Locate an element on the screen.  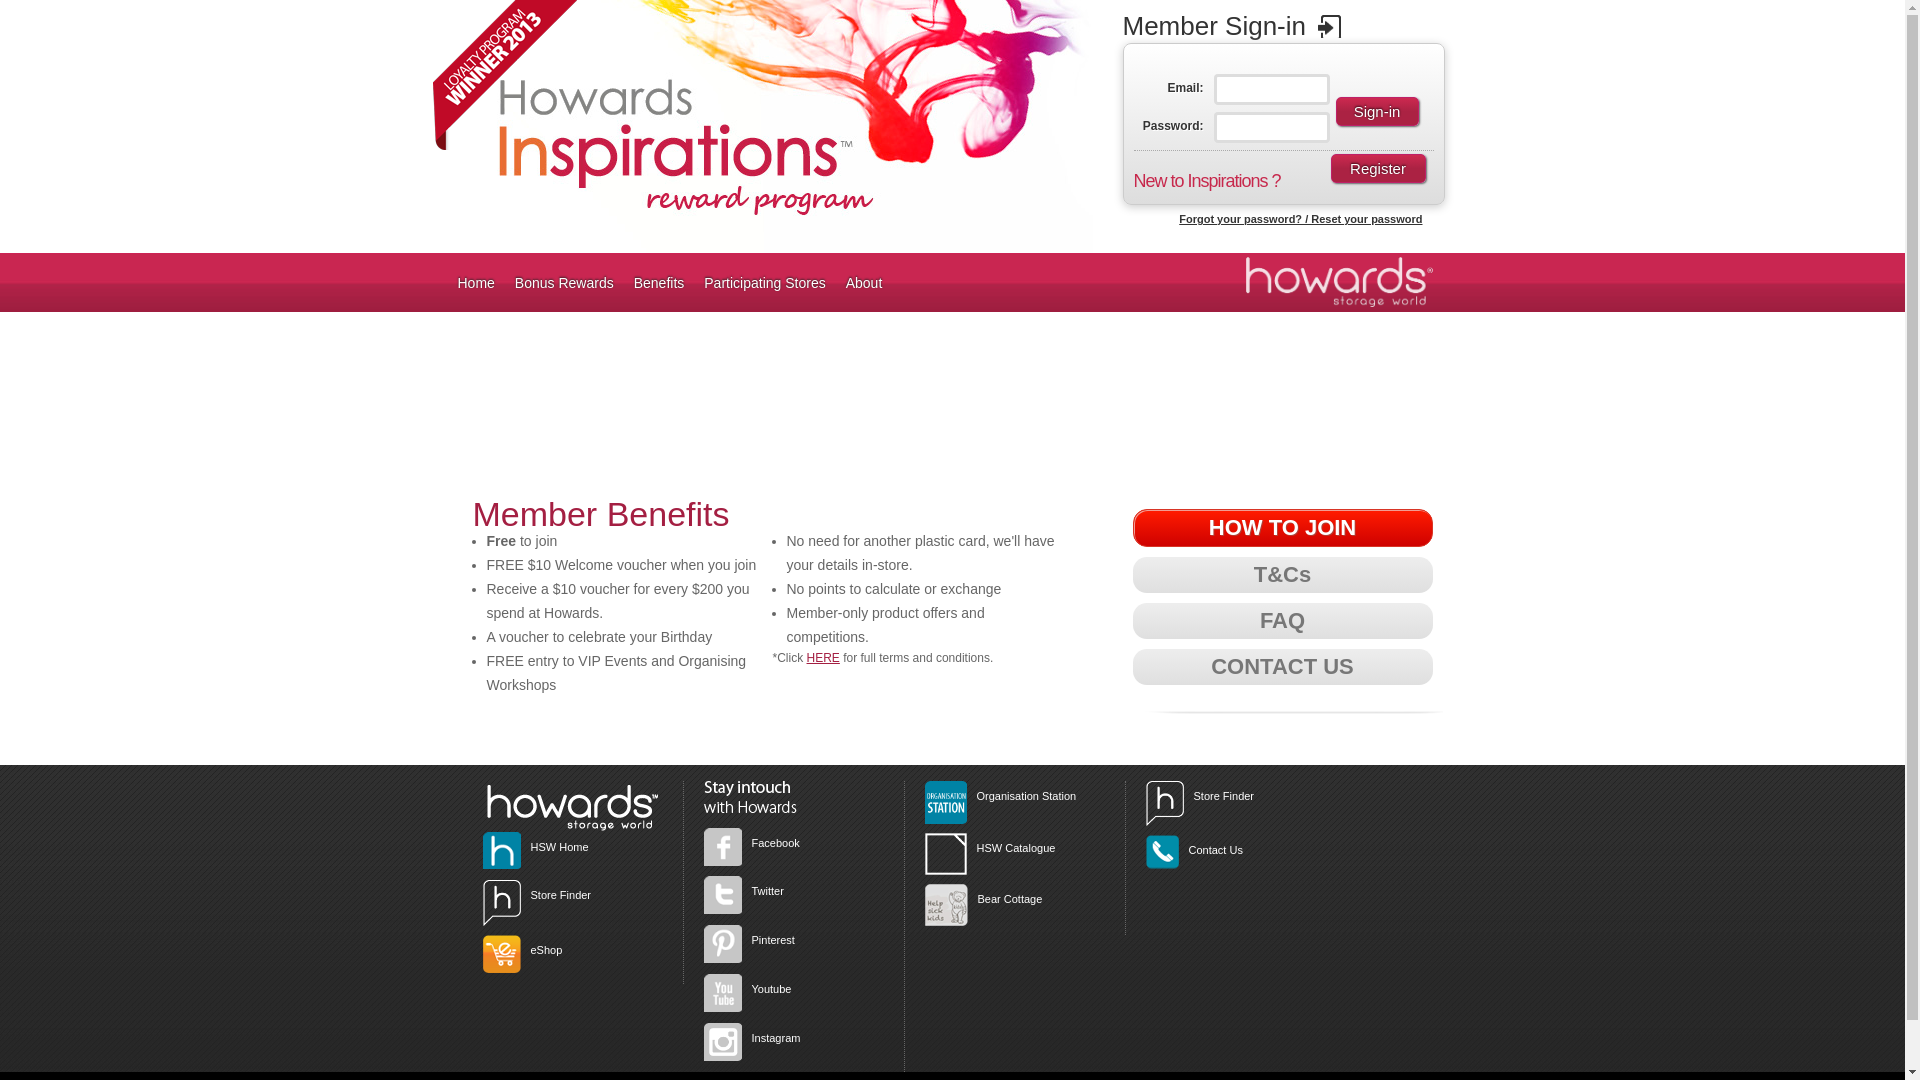
HERE is located at coordinates (824, 658).